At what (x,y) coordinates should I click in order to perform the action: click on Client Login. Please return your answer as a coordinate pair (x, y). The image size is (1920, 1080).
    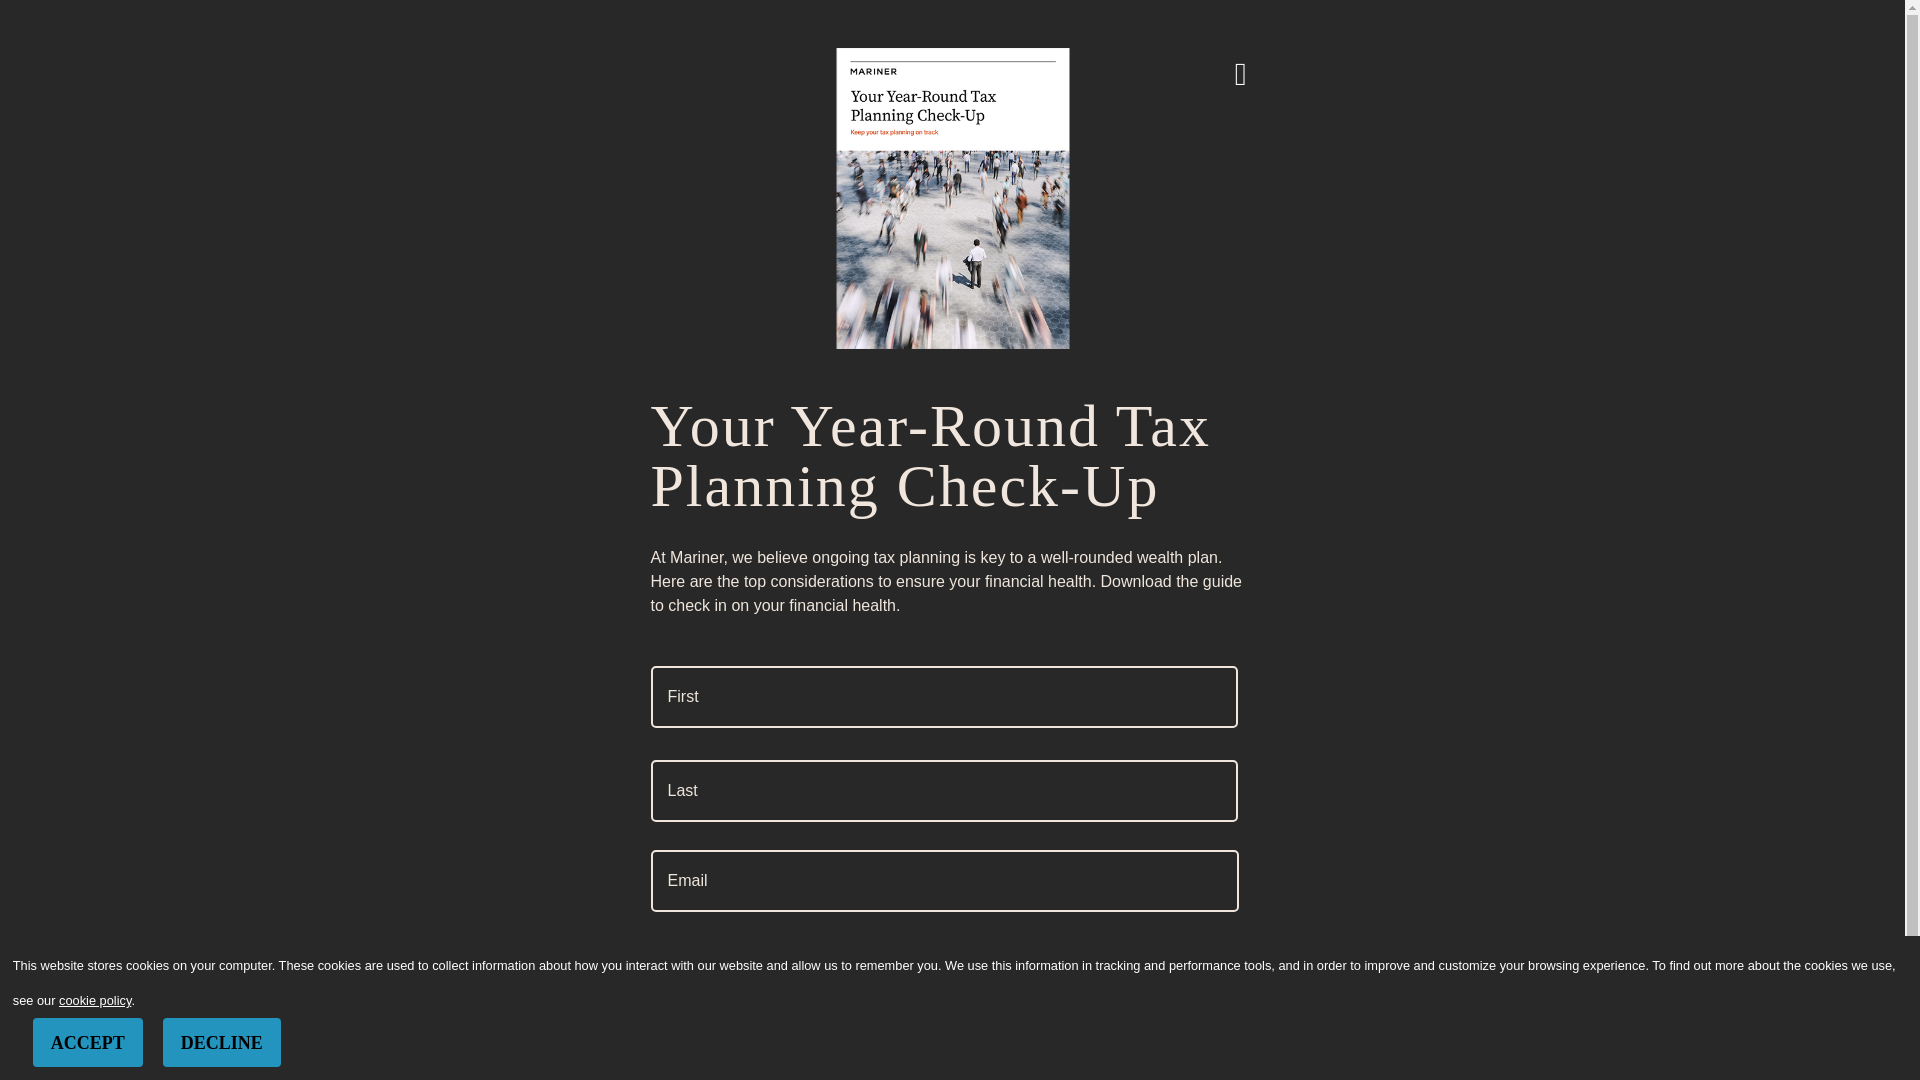
    Looking at the image, I should click on (1504, 13).